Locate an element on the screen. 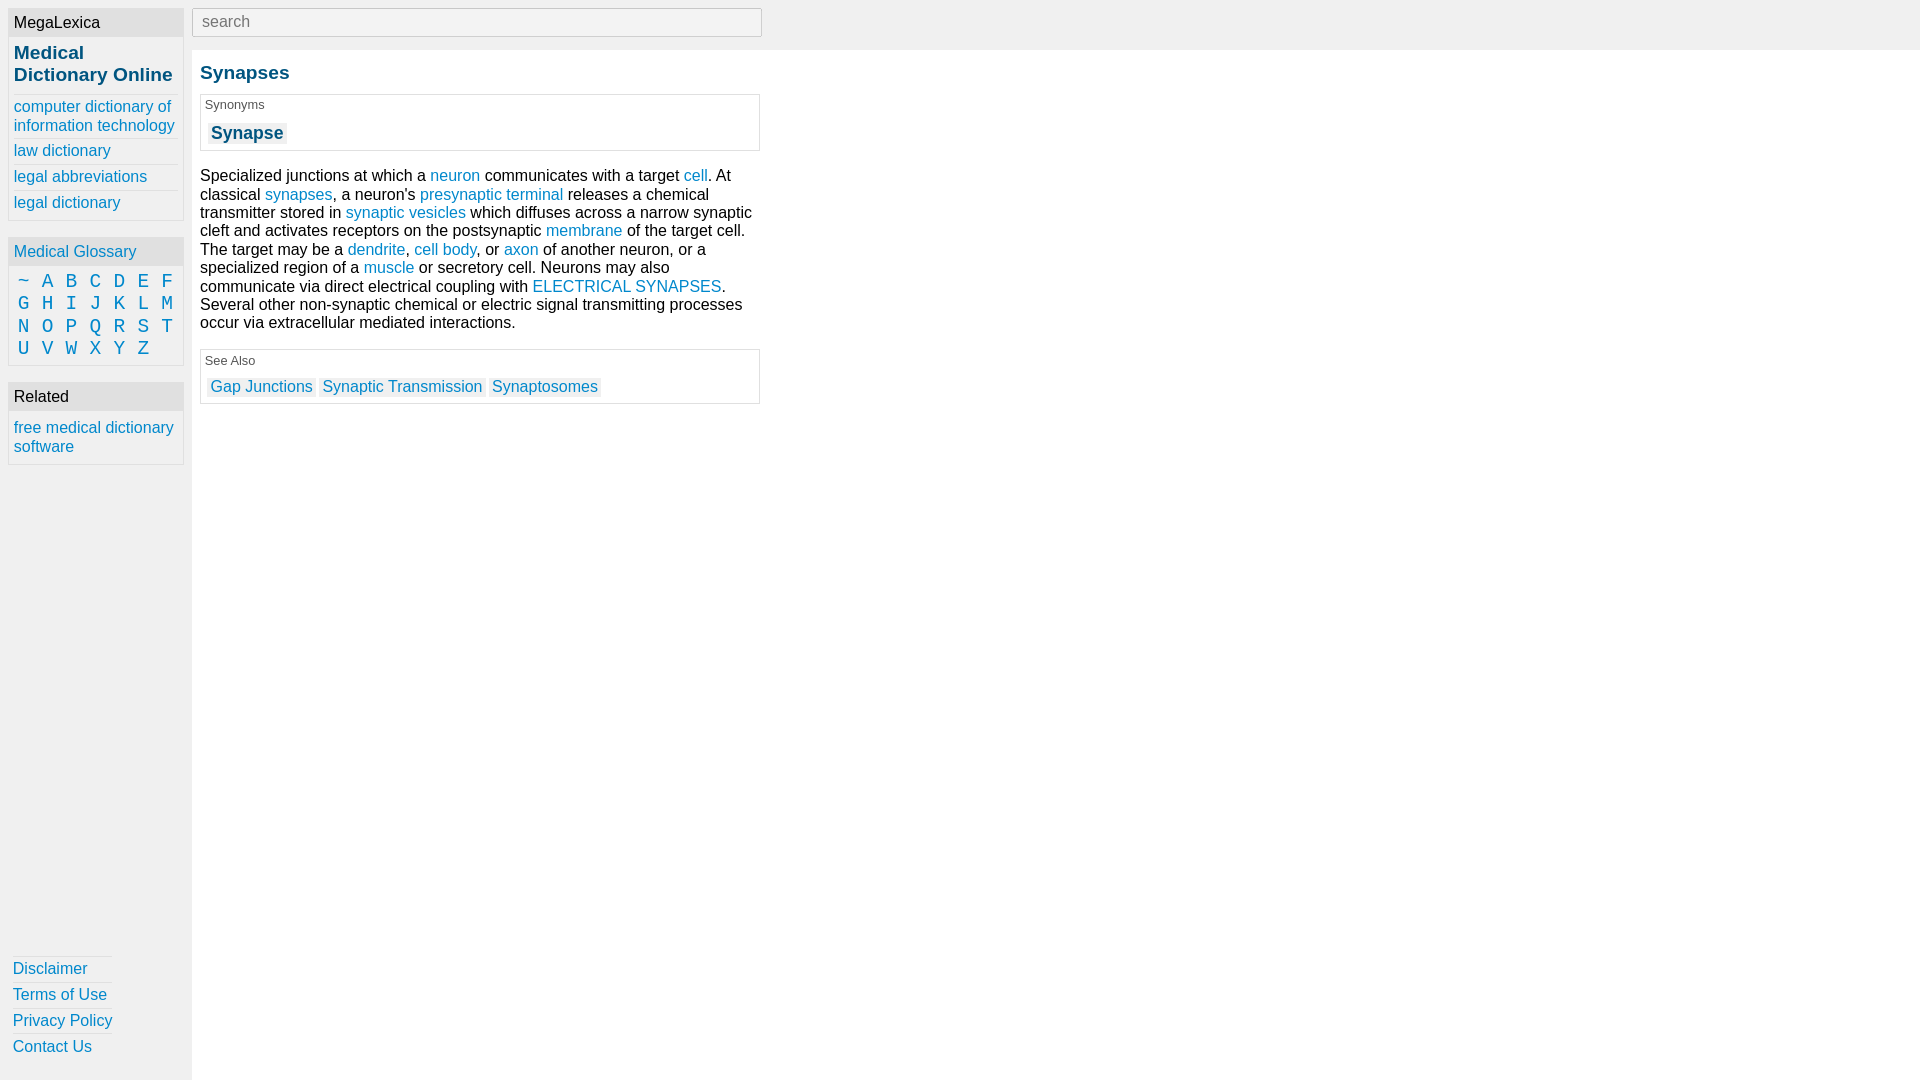  Terms of Use is located at coordinates (63, 994).